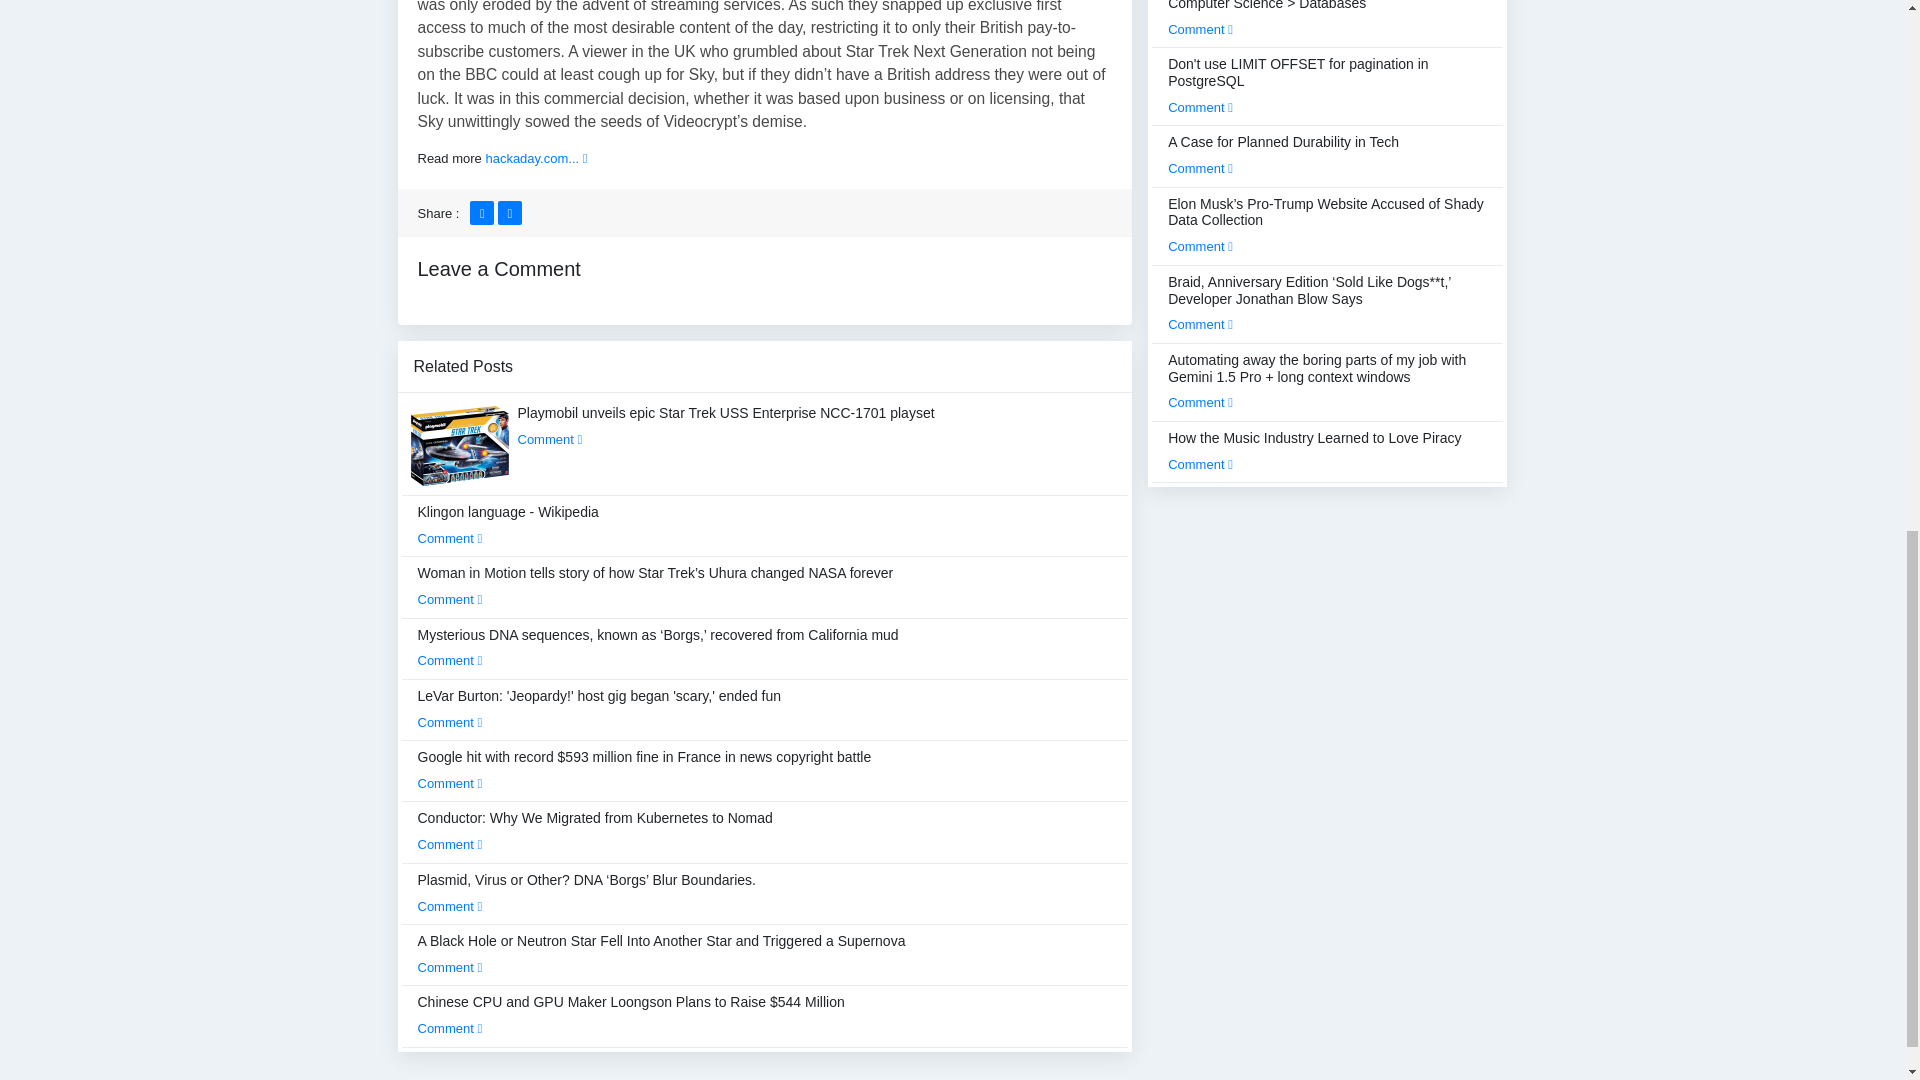  I want to click on Comment, so click(550, 440).